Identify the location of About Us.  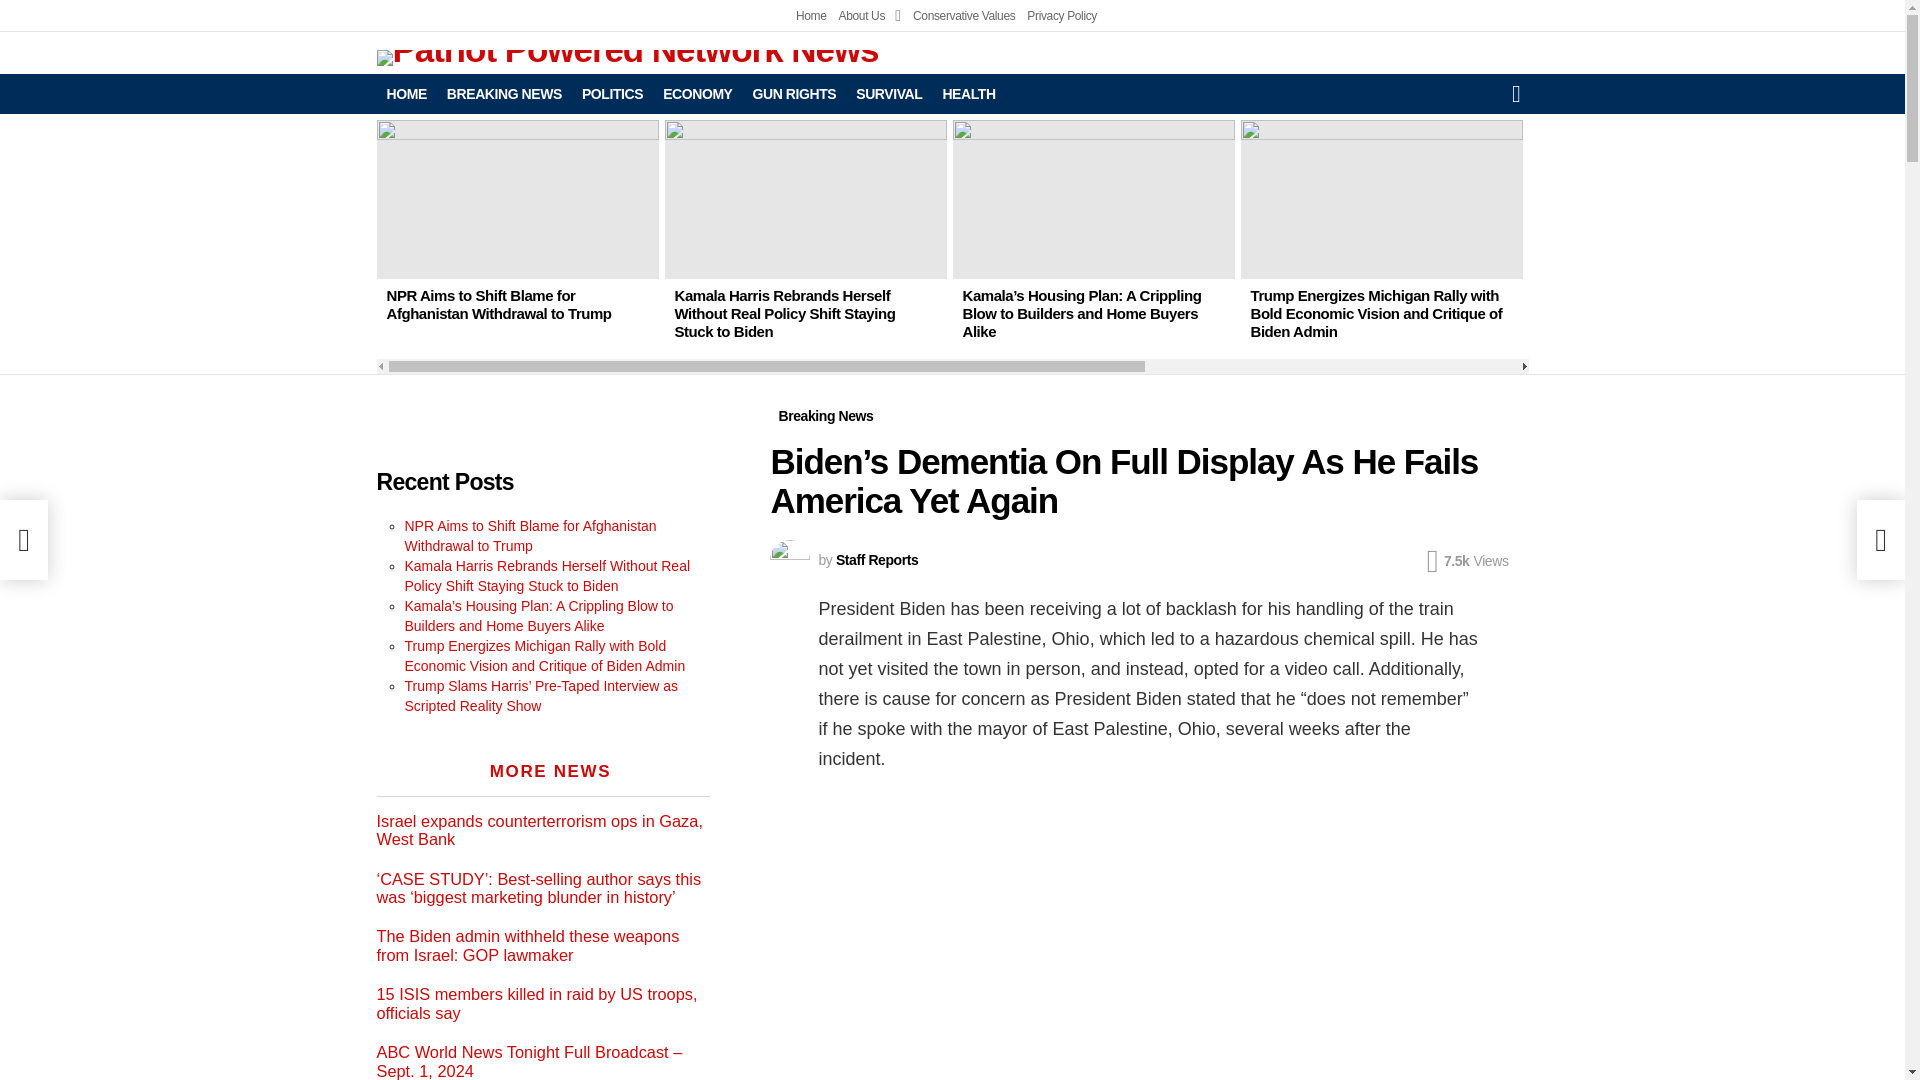
(870, 16).